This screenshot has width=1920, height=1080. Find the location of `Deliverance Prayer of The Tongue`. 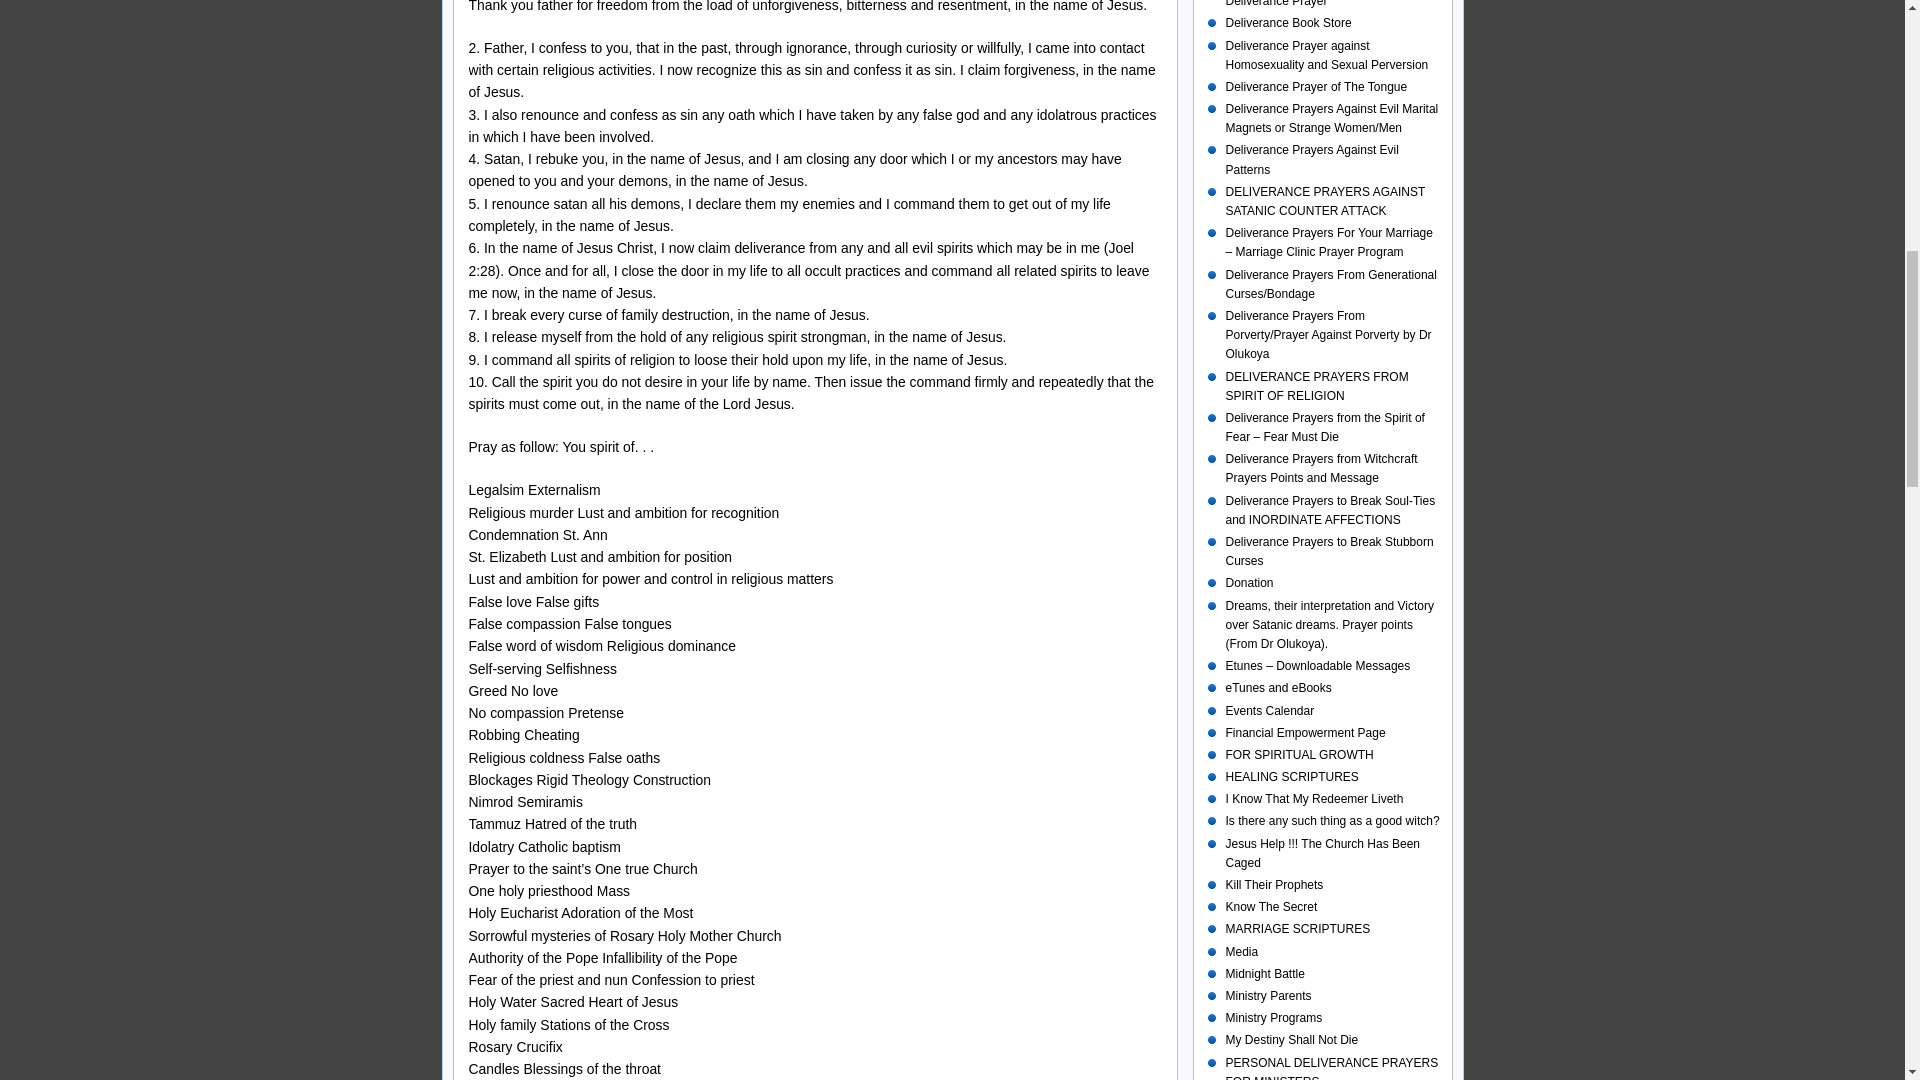

Deliverance Prayer of The Tongue is located at coordinates (1316, 86).